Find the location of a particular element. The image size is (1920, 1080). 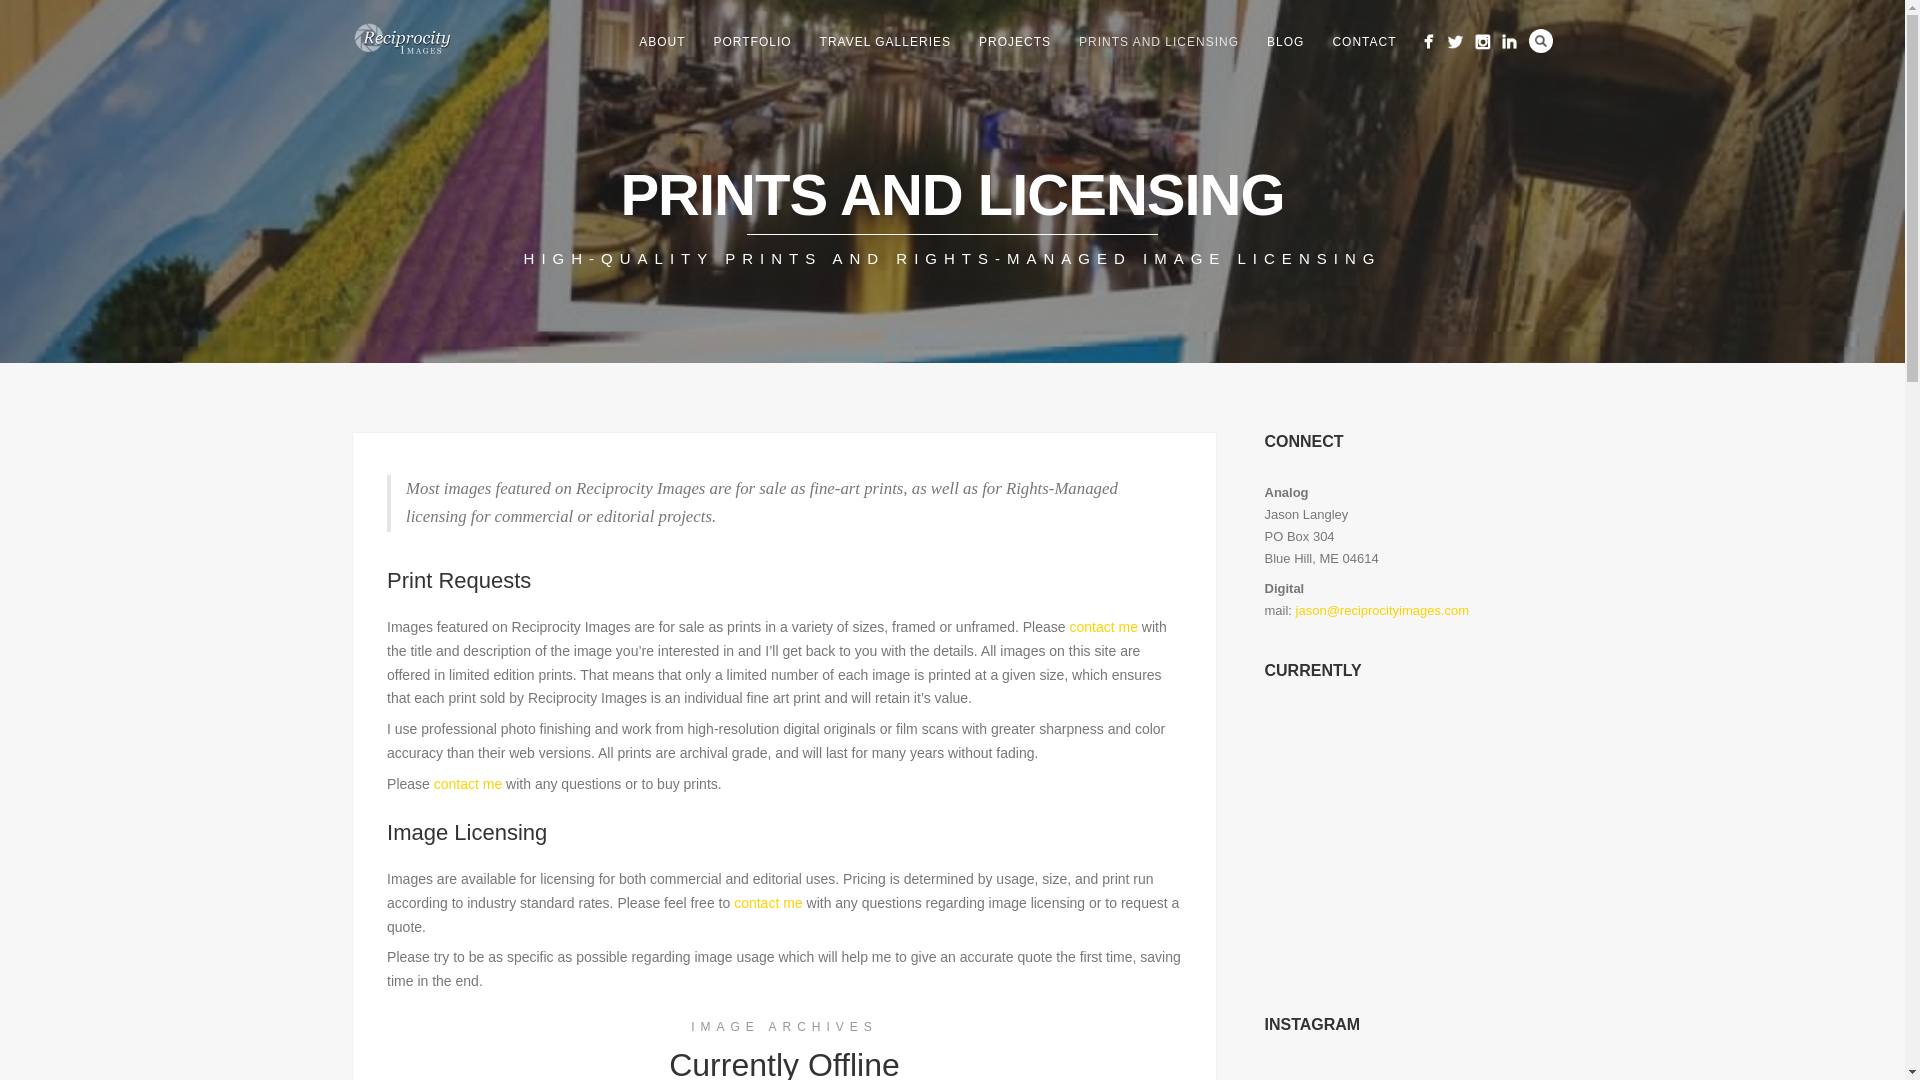

reciprocityimages is located at coordinates (1407, 1078).